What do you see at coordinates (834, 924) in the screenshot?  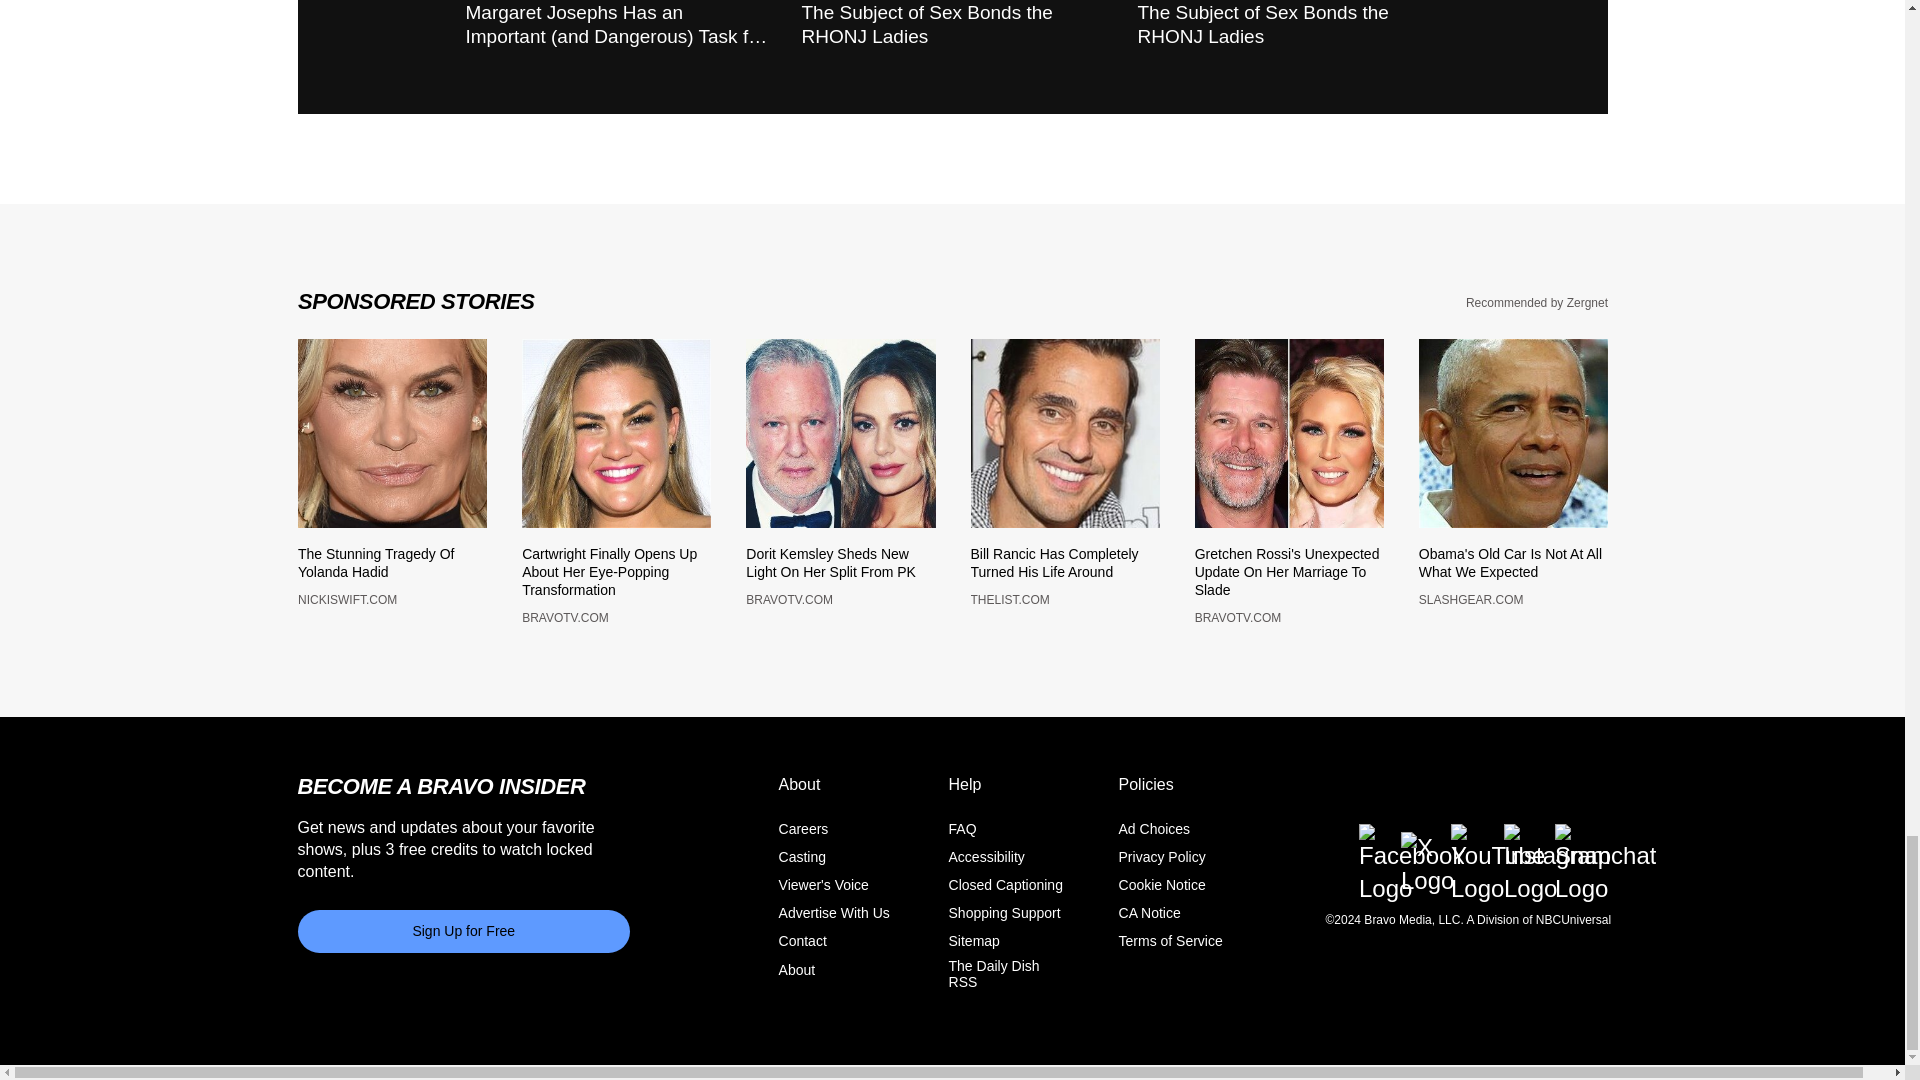 I see `Advertise With Us` at bounding box center [834, 924].